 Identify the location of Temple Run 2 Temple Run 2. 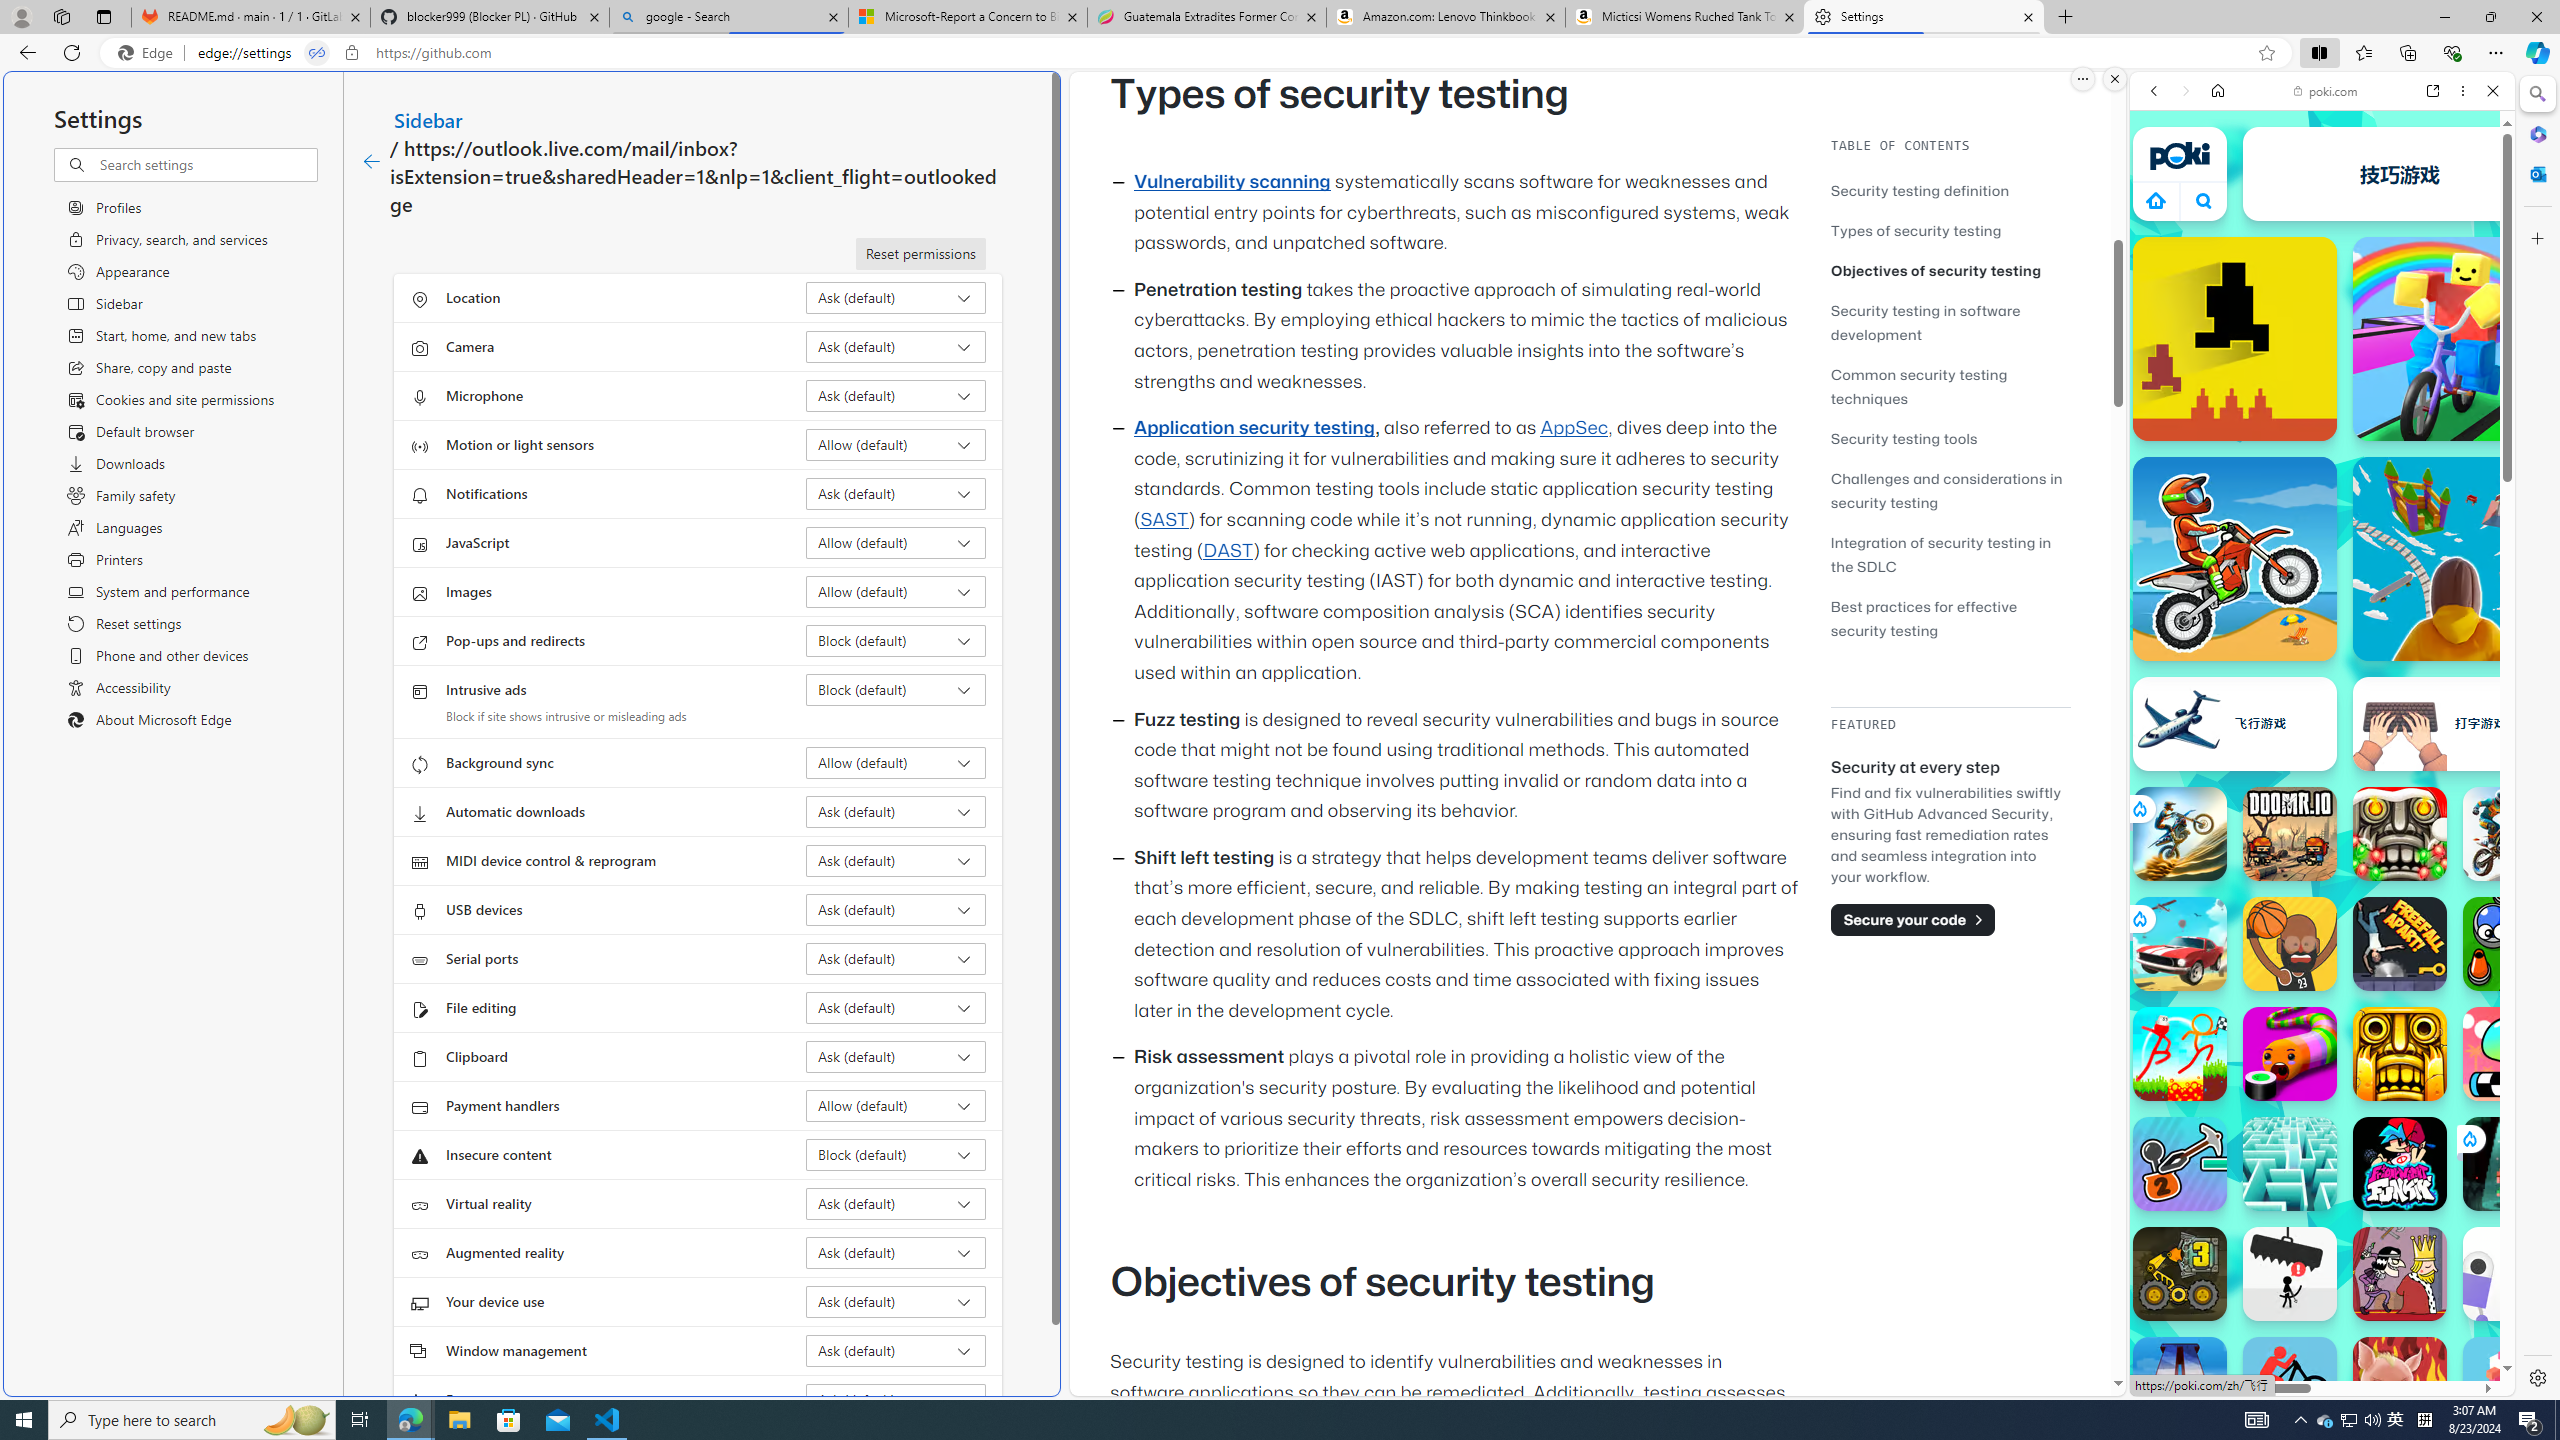
(2400, 1054).